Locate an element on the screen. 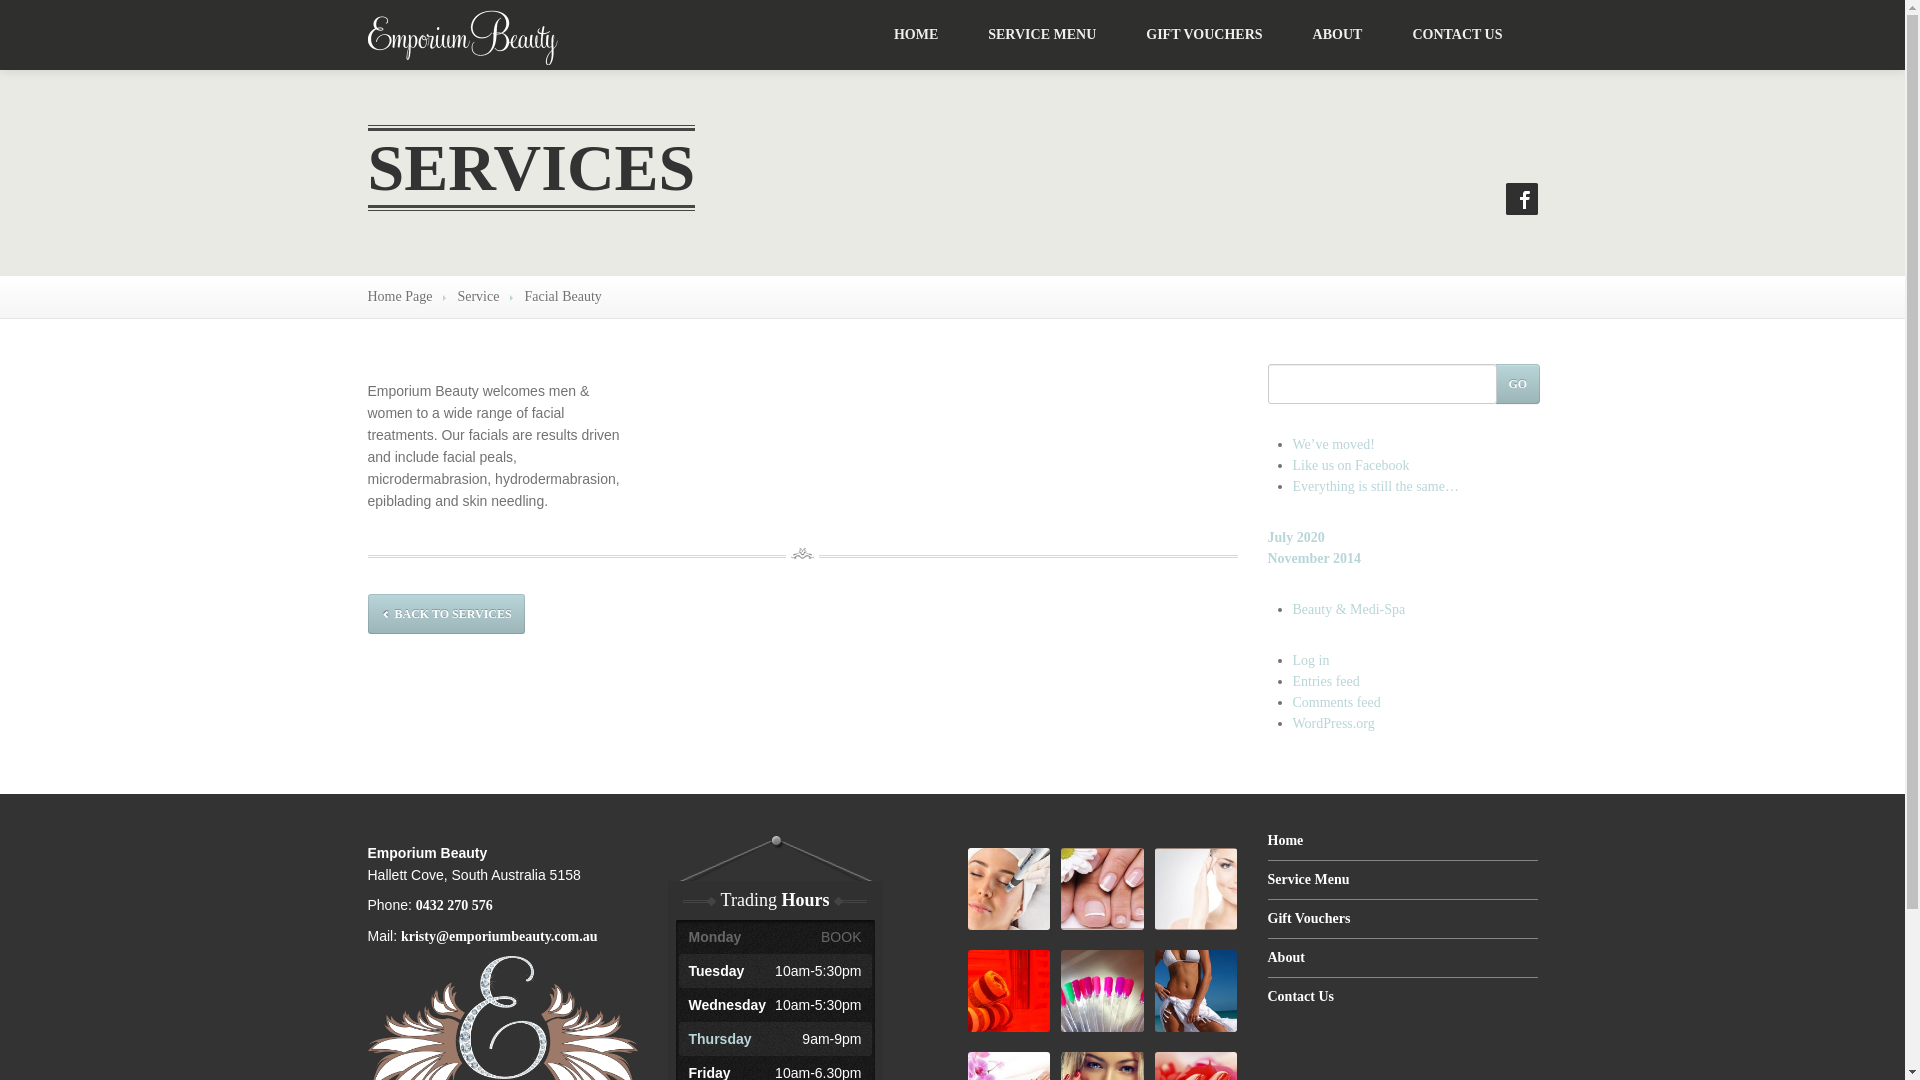  GIFT VOUCHERS is located at coordinates (1204, 35).